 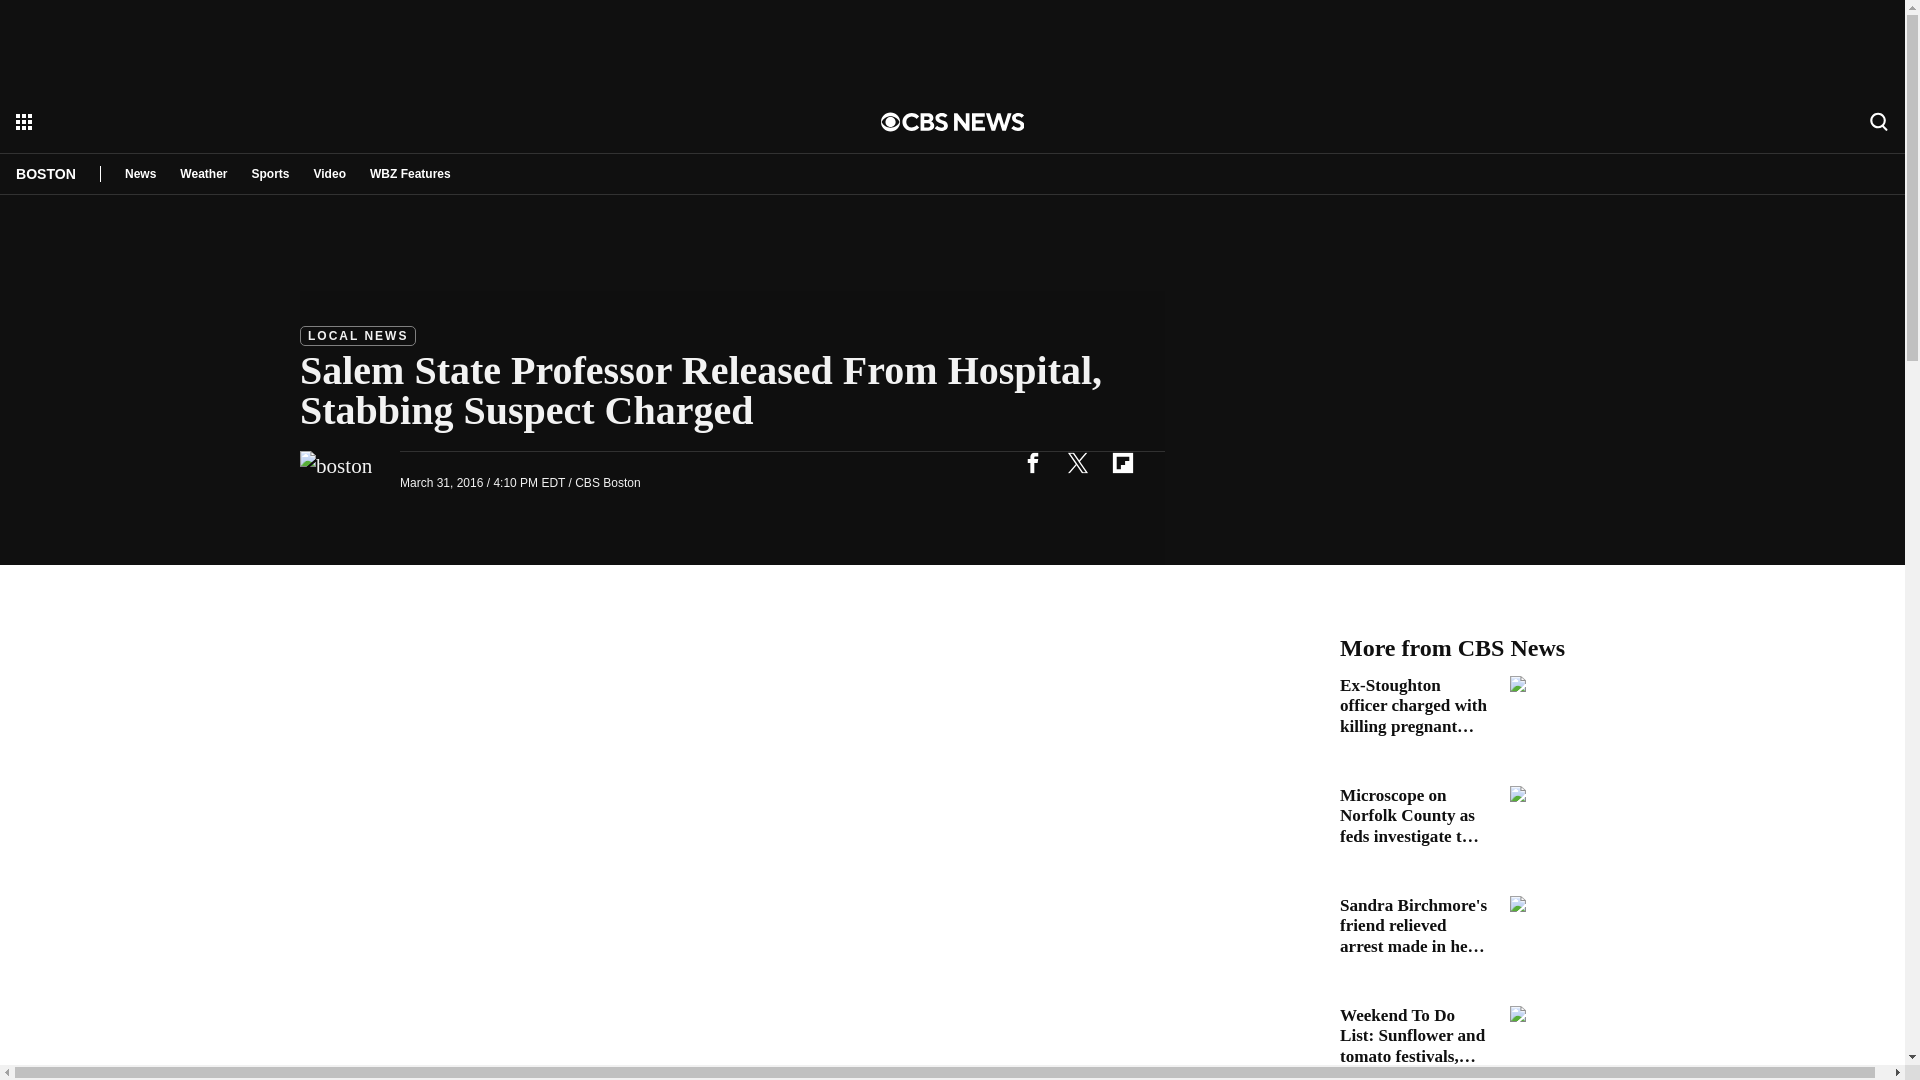 I want to click on twitter, so click(x=1077, y=462).